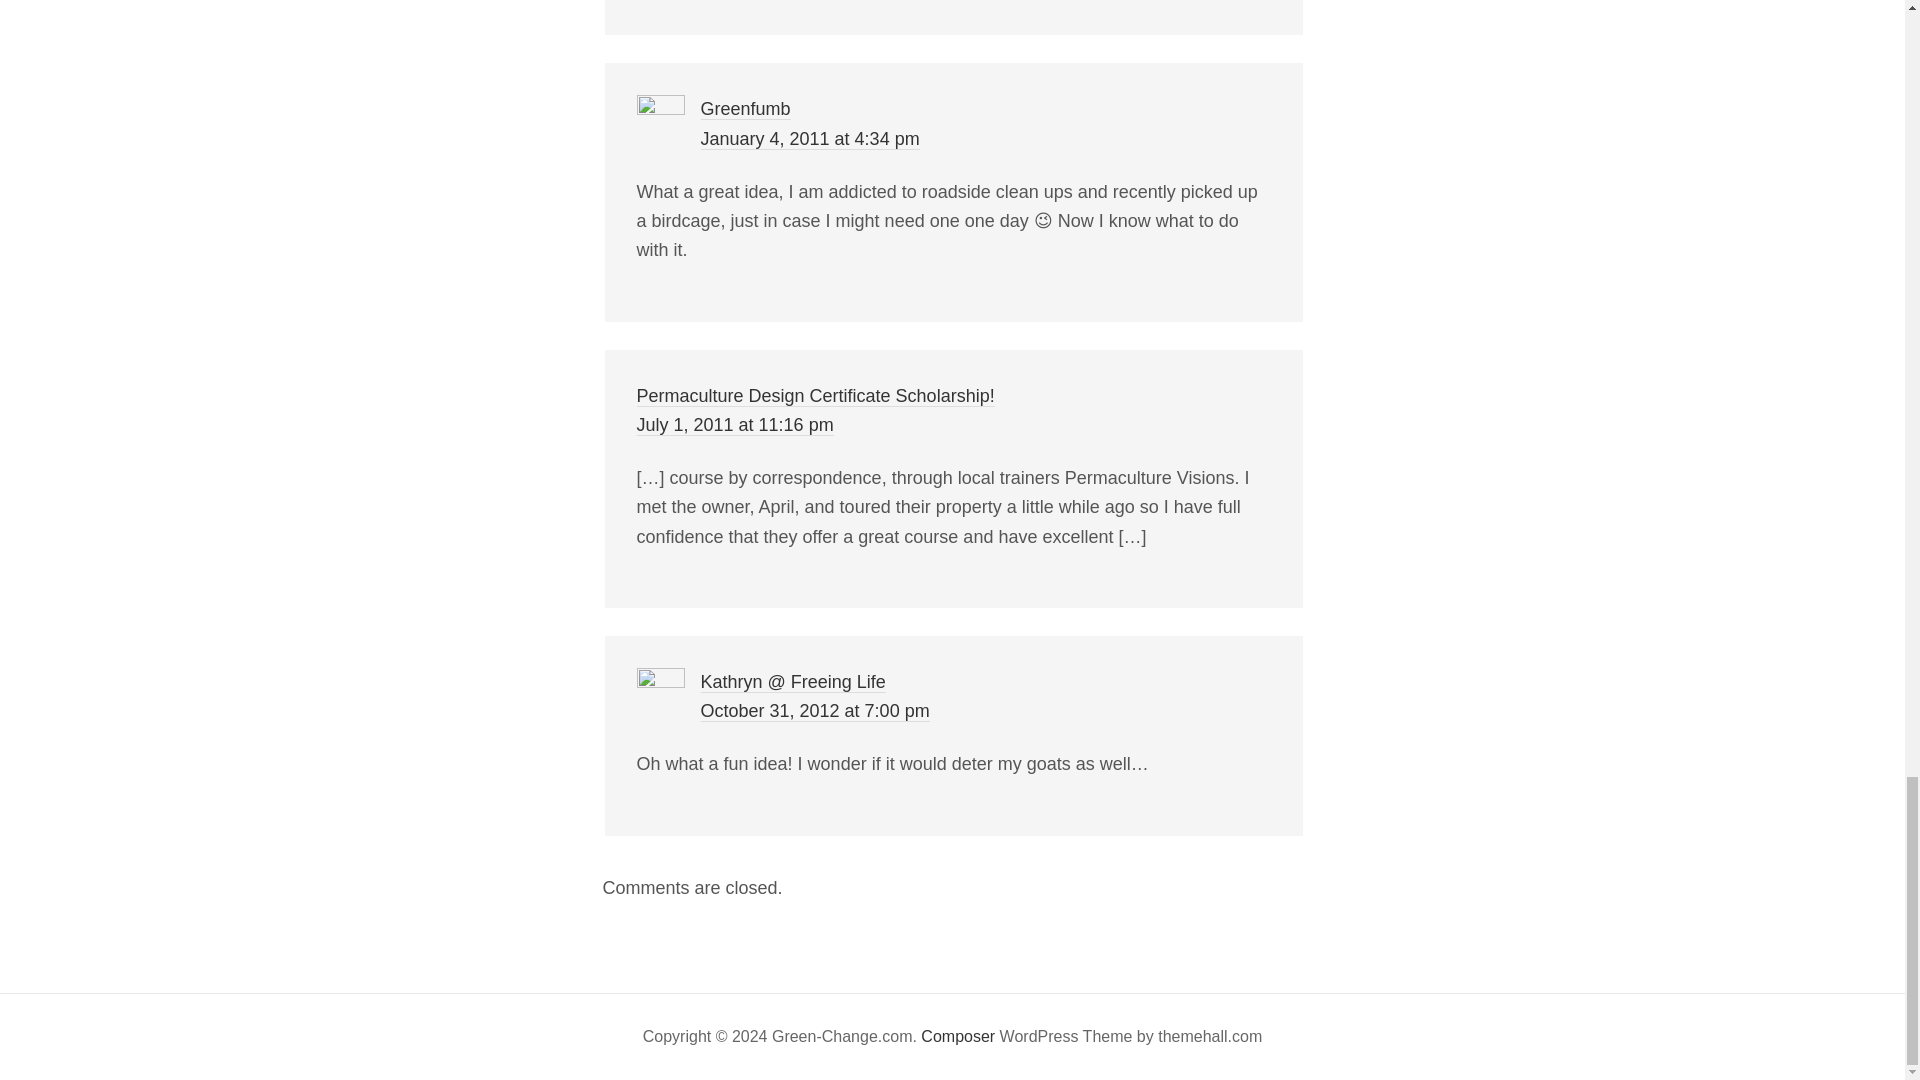 This screenshot has height=1080, width=1920. Describe the element at coordinates (814, 711) in the screenshot. I see `October 31, 2012 at 7:00 pm` at that location.